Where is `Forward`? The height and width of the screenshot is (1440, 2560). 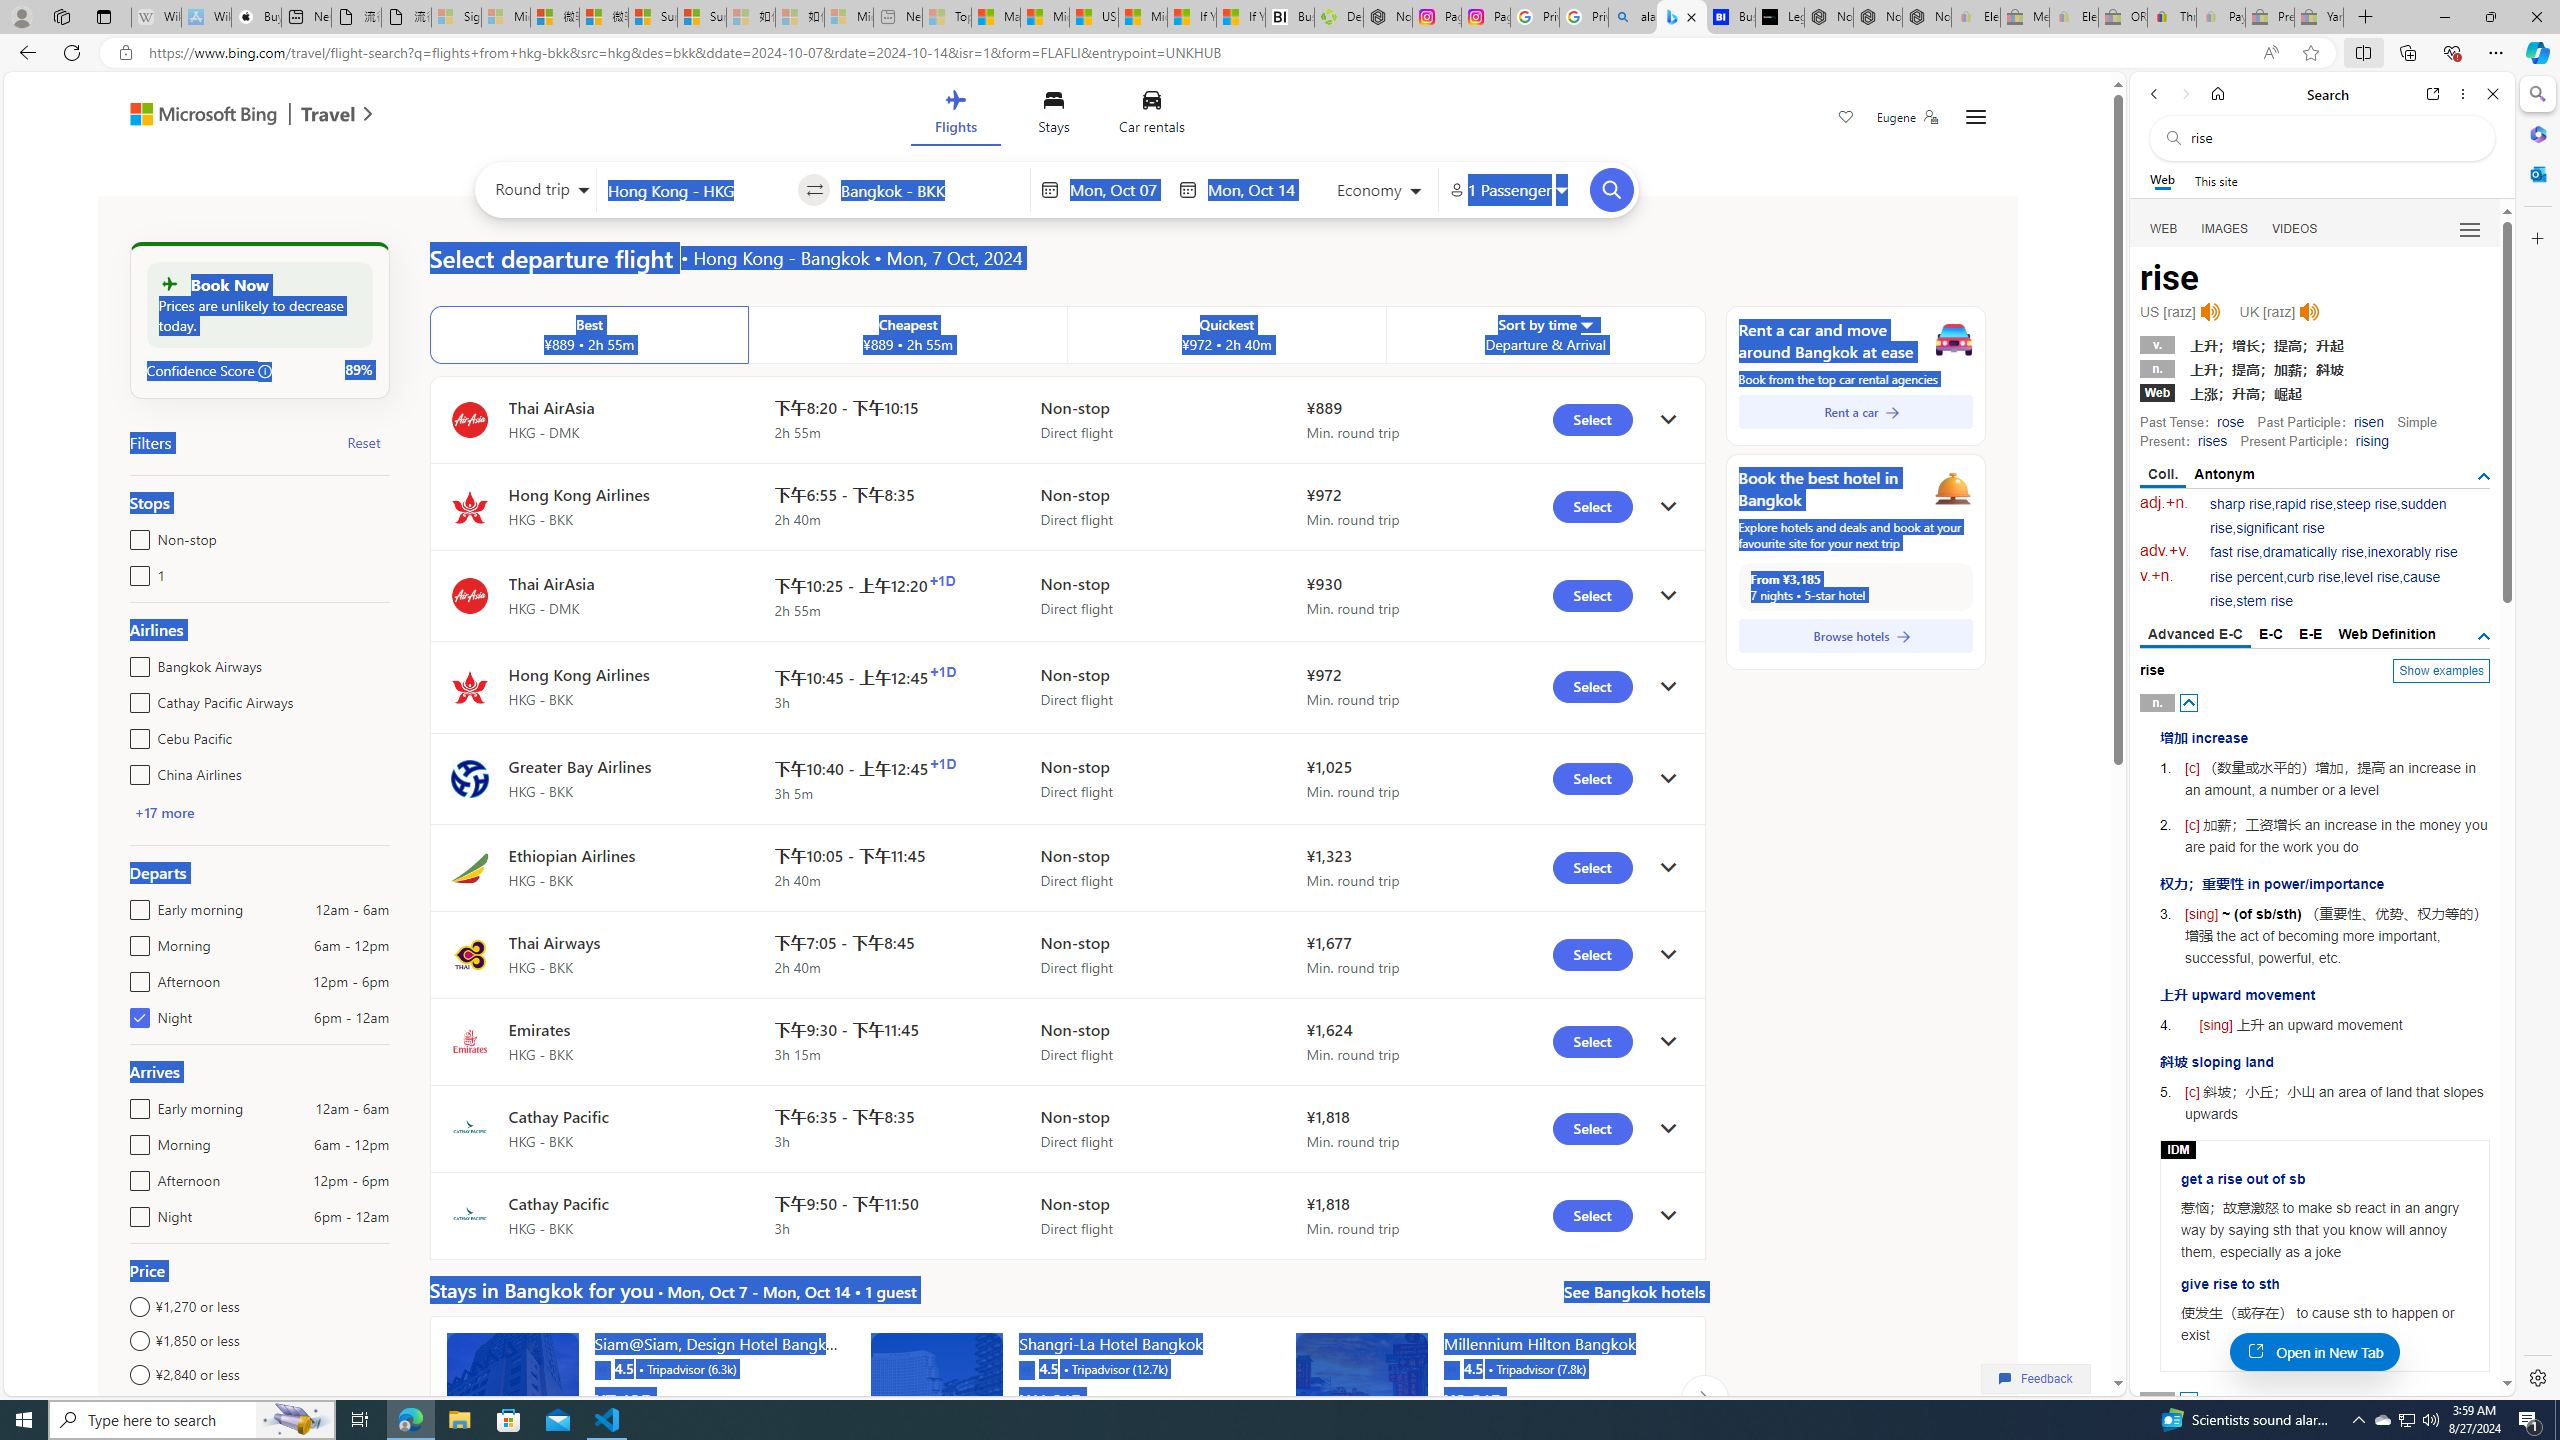 Forward is located at coordinates (2184, 94).